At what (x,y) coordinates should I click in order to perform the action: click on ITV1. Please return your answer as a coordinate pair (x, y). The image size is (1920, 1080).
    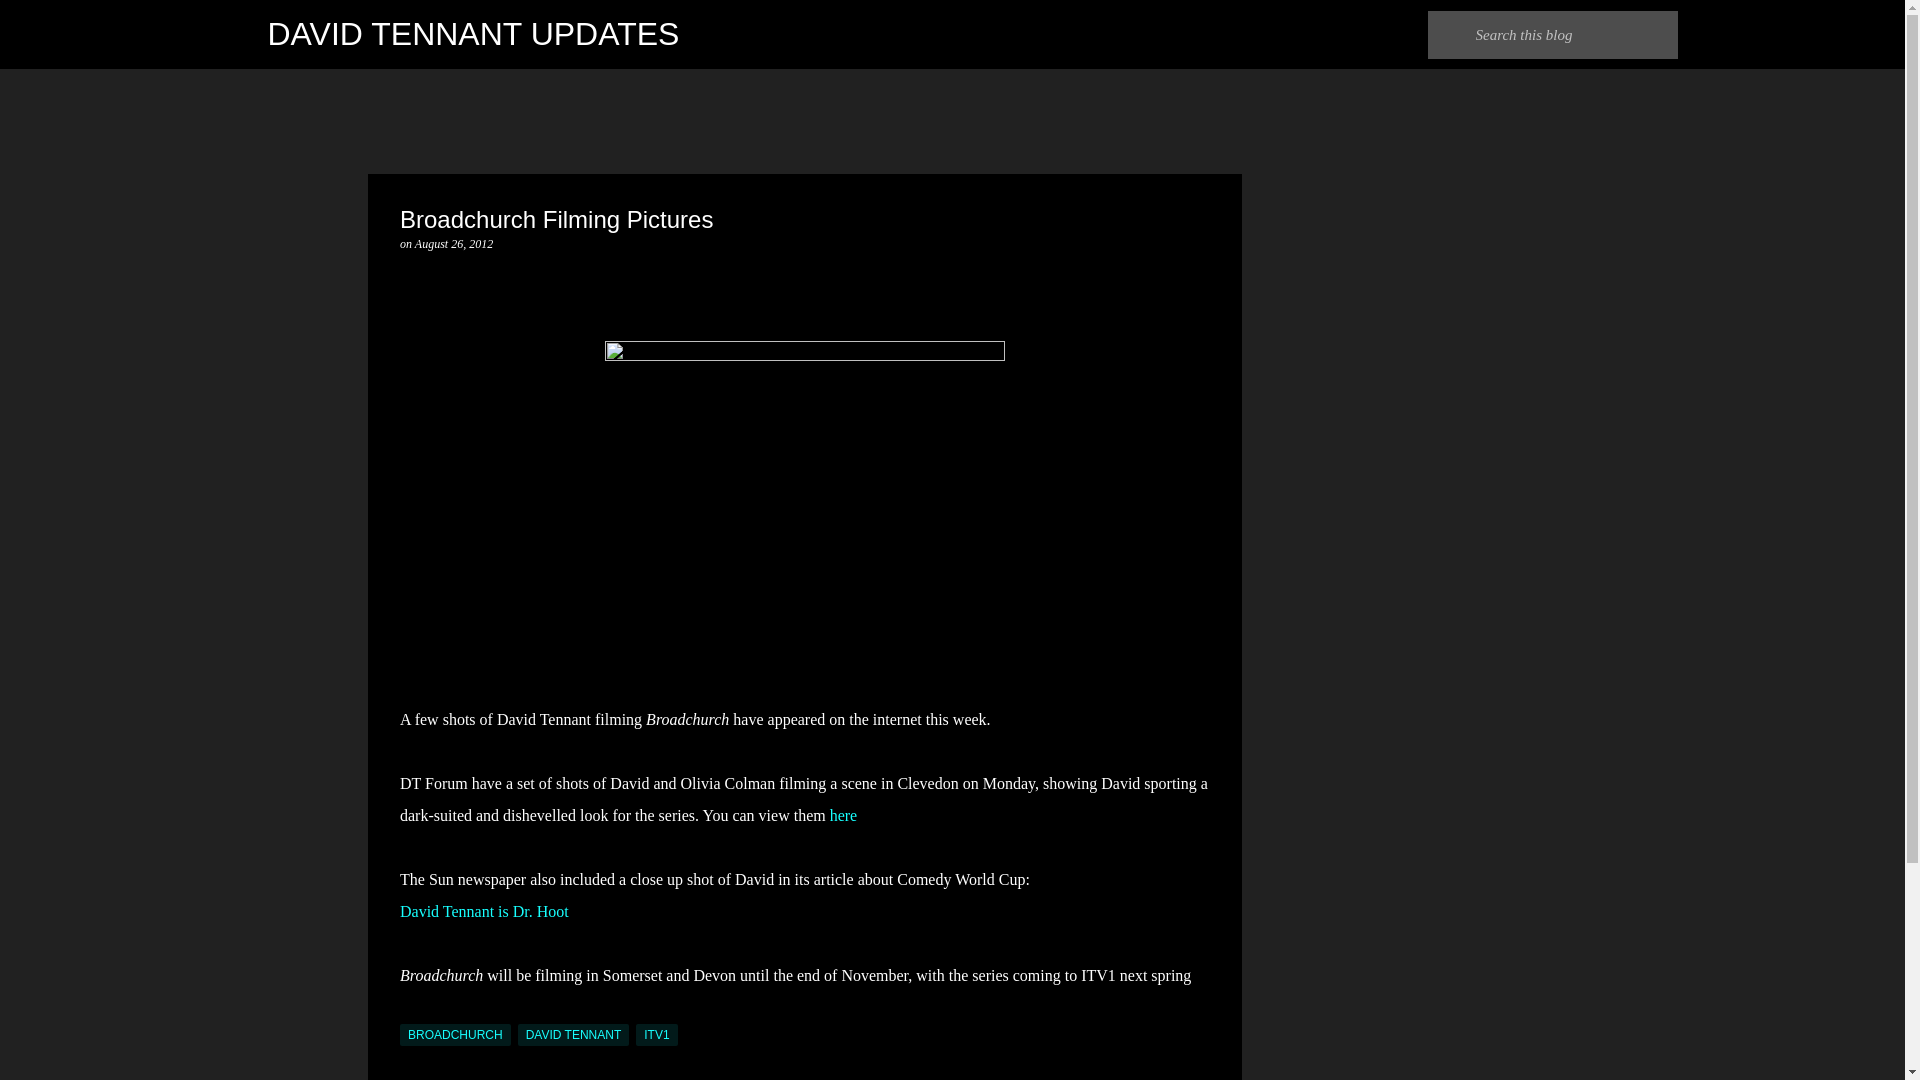
    Looking at the image, I should click on (656, 1034).